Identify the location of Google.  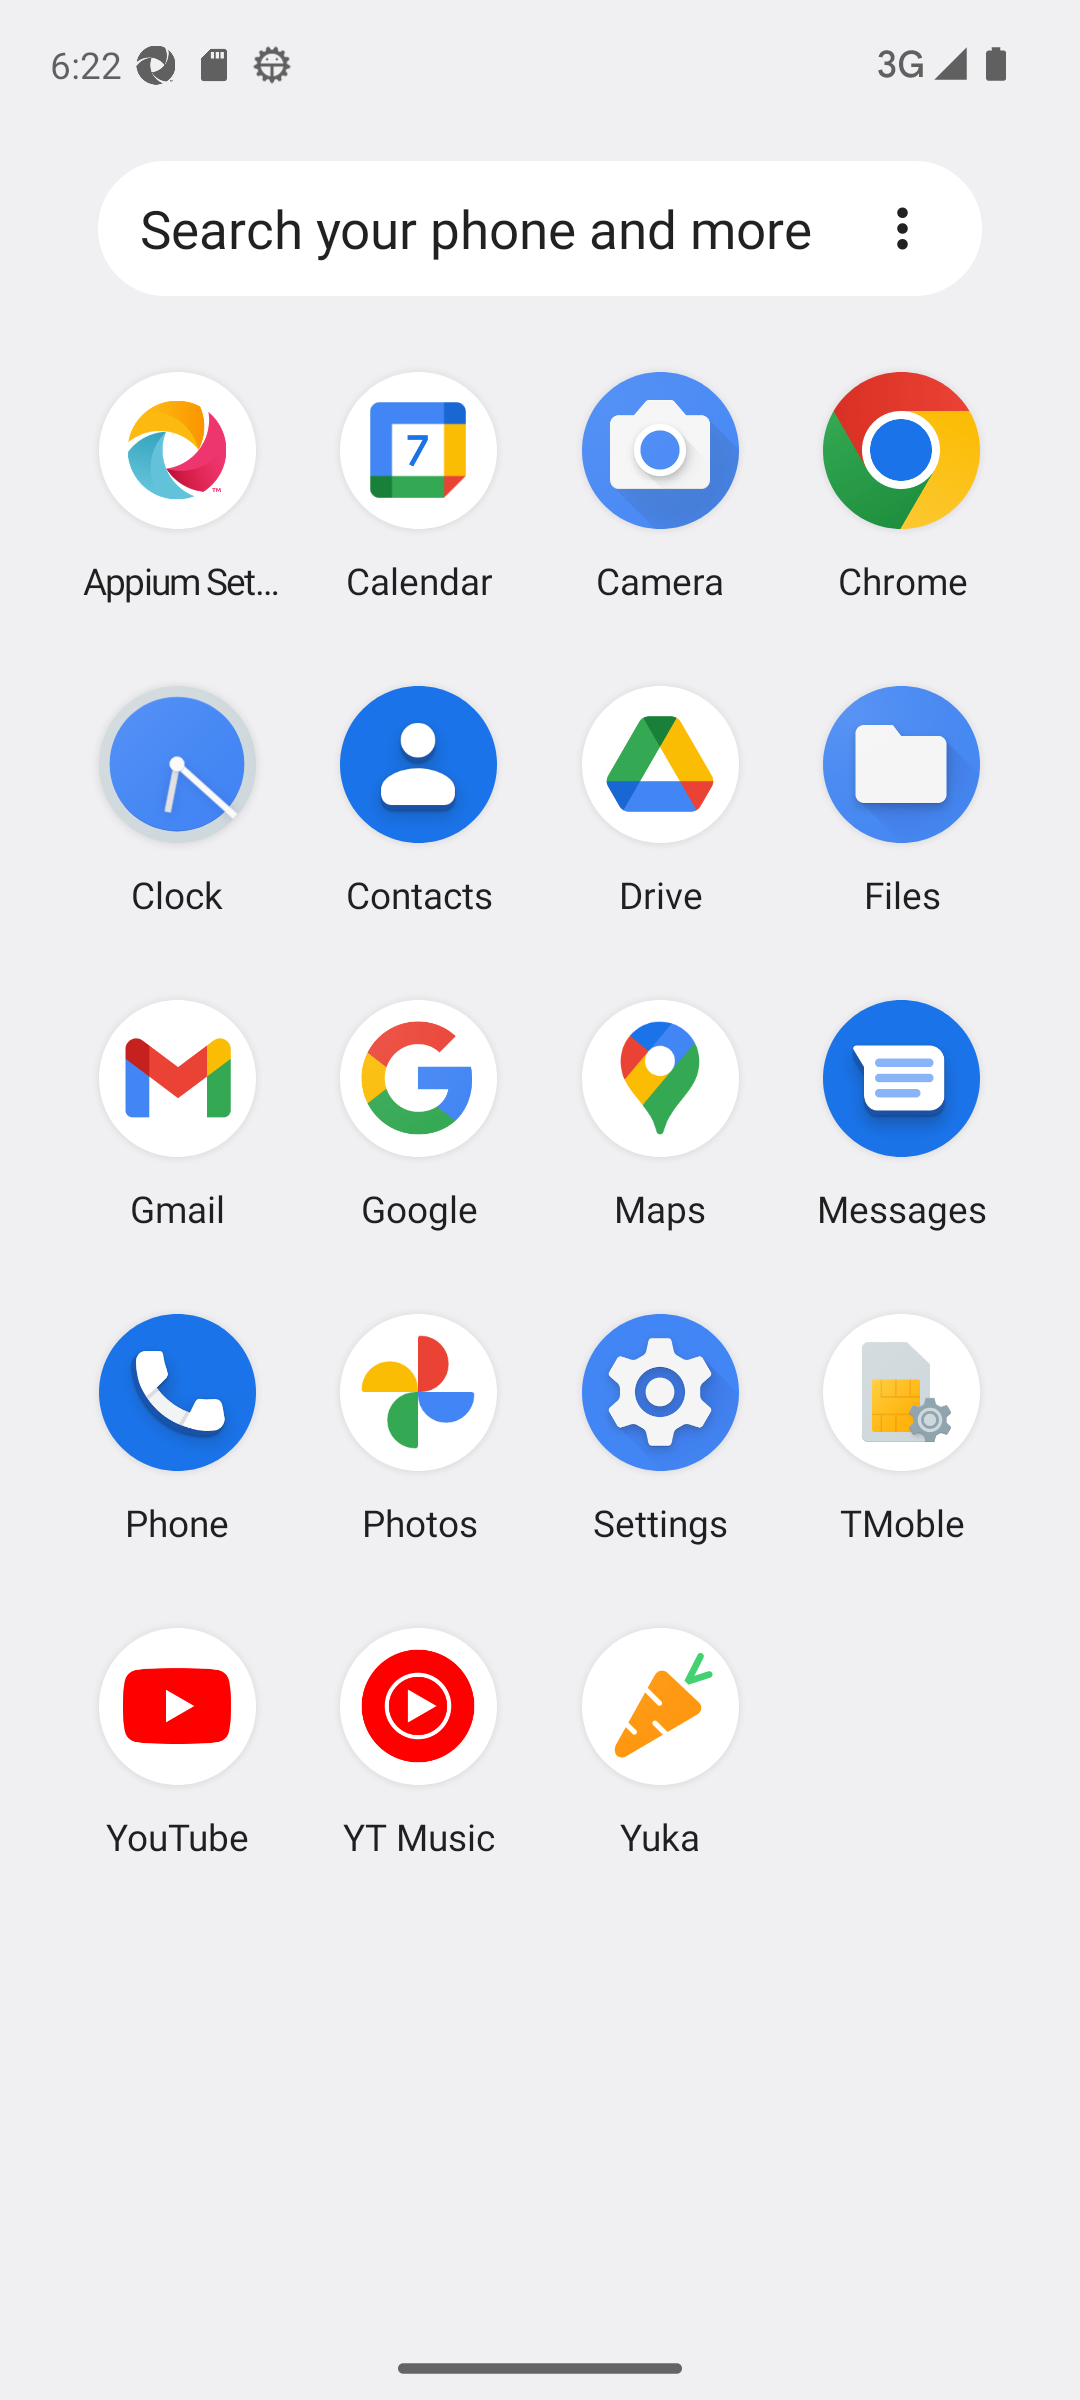
(419, 1112).